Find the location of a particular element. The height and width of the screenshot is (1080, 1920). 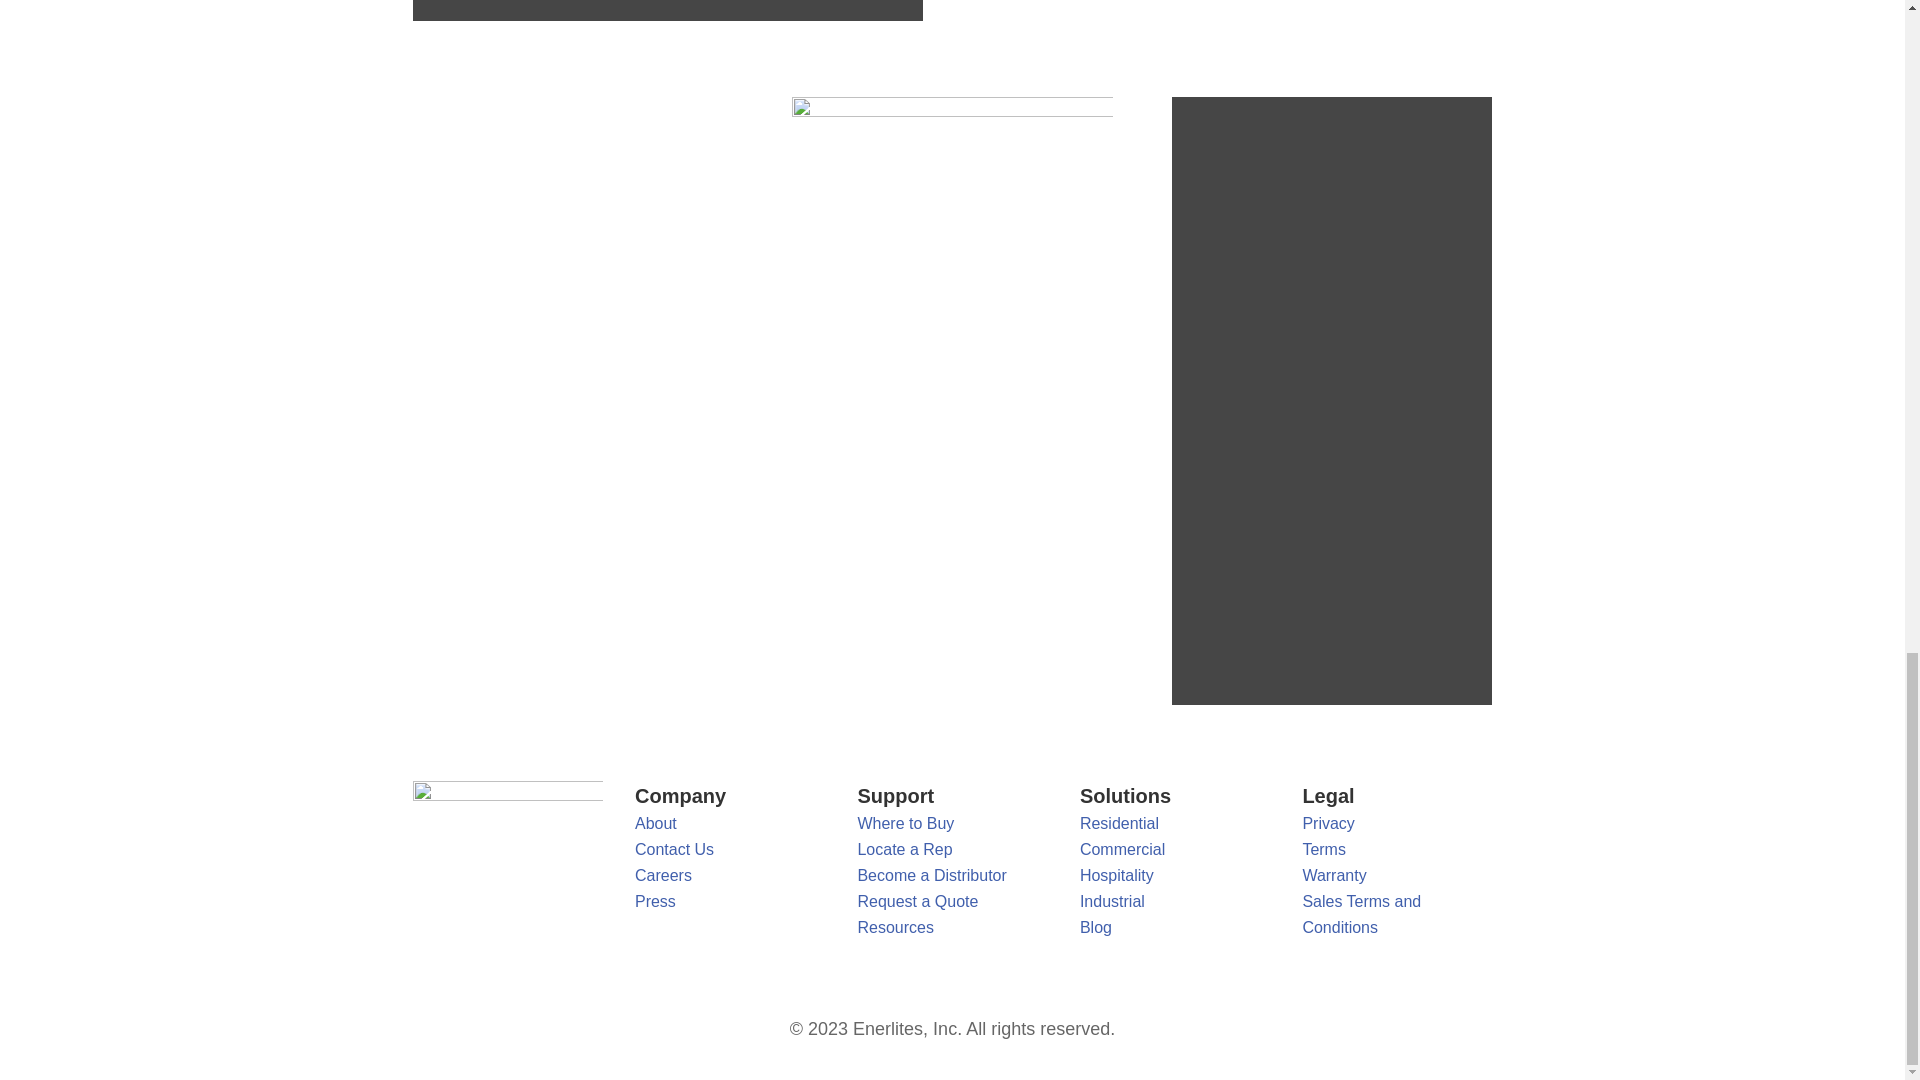

Follow on Instagram is located at coordinates (568, 862).